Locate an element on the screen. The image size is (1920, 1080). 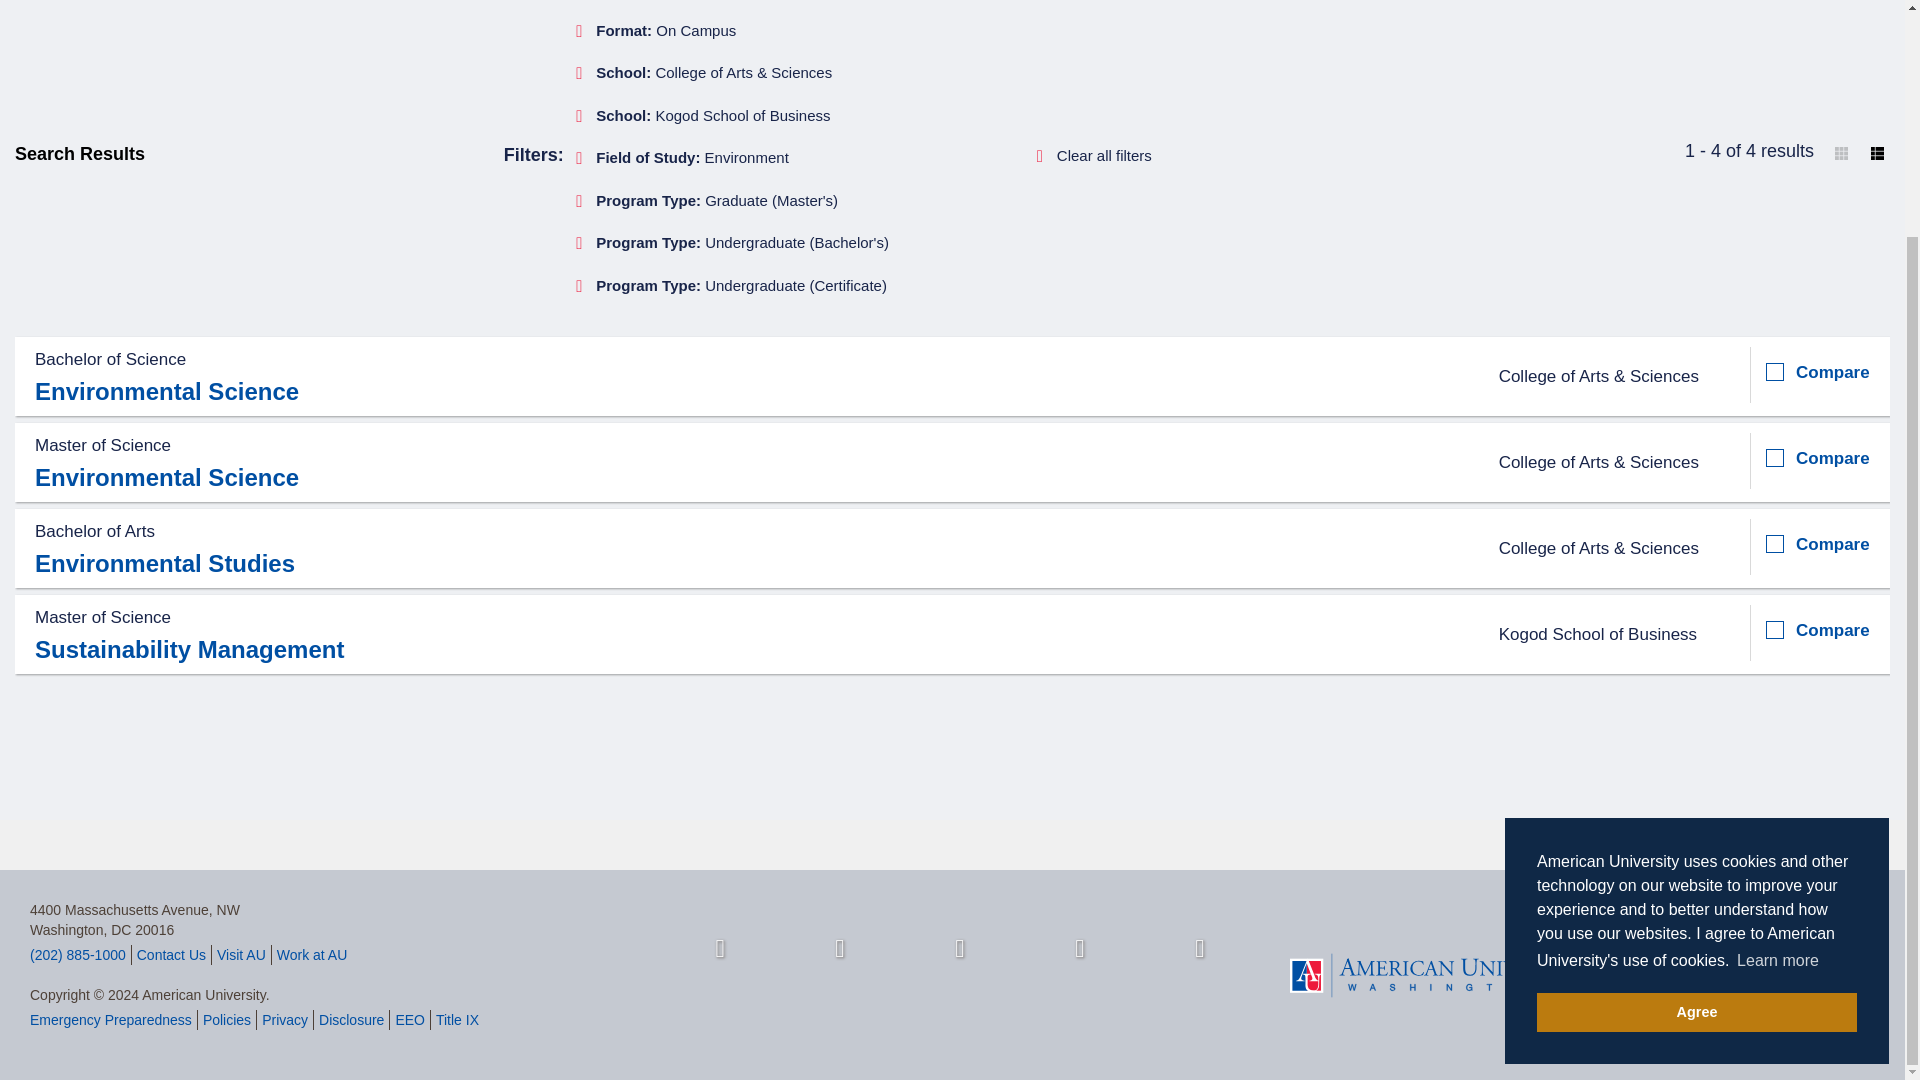
Agree is located at coordinates (1696, 723).